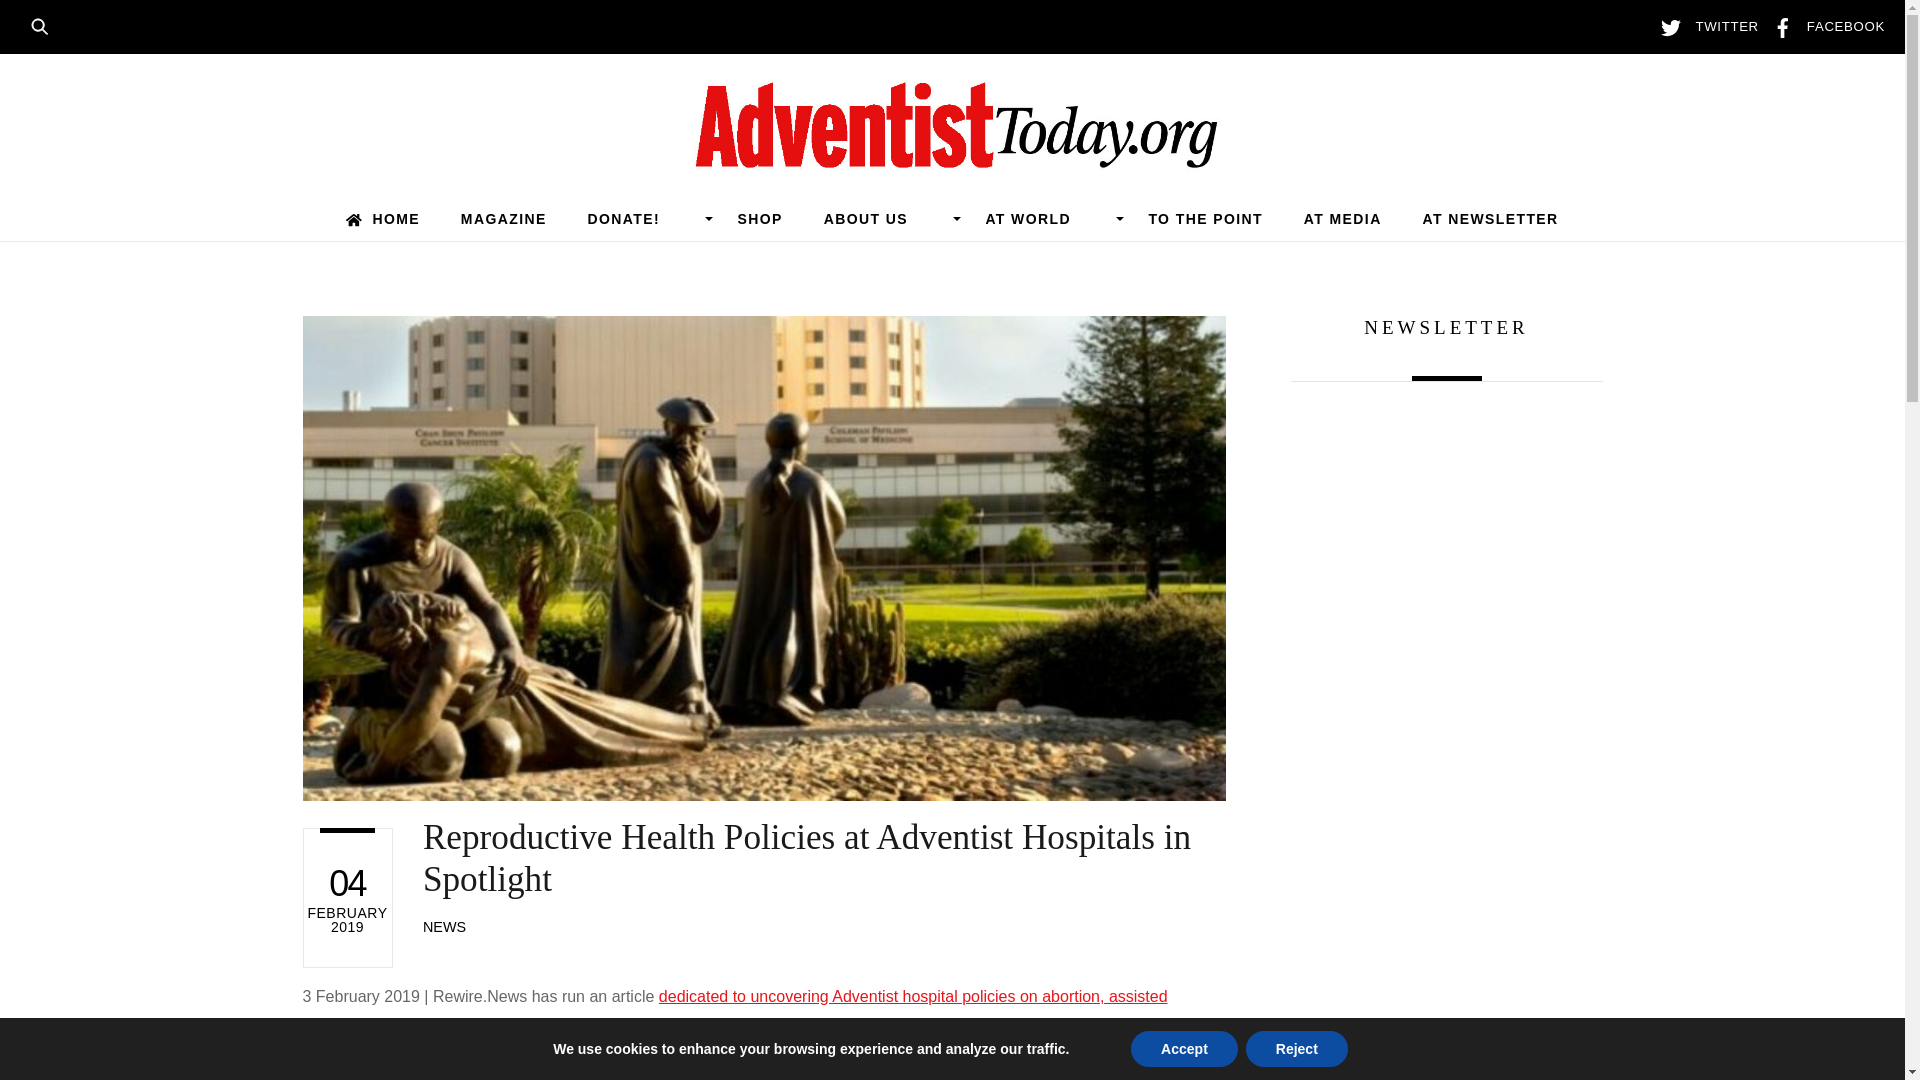 This screenshot has height=1080, width=1920. Describe the element at coordinates (952, 158) in the screenshot. I see `Adventist Today` at that location.